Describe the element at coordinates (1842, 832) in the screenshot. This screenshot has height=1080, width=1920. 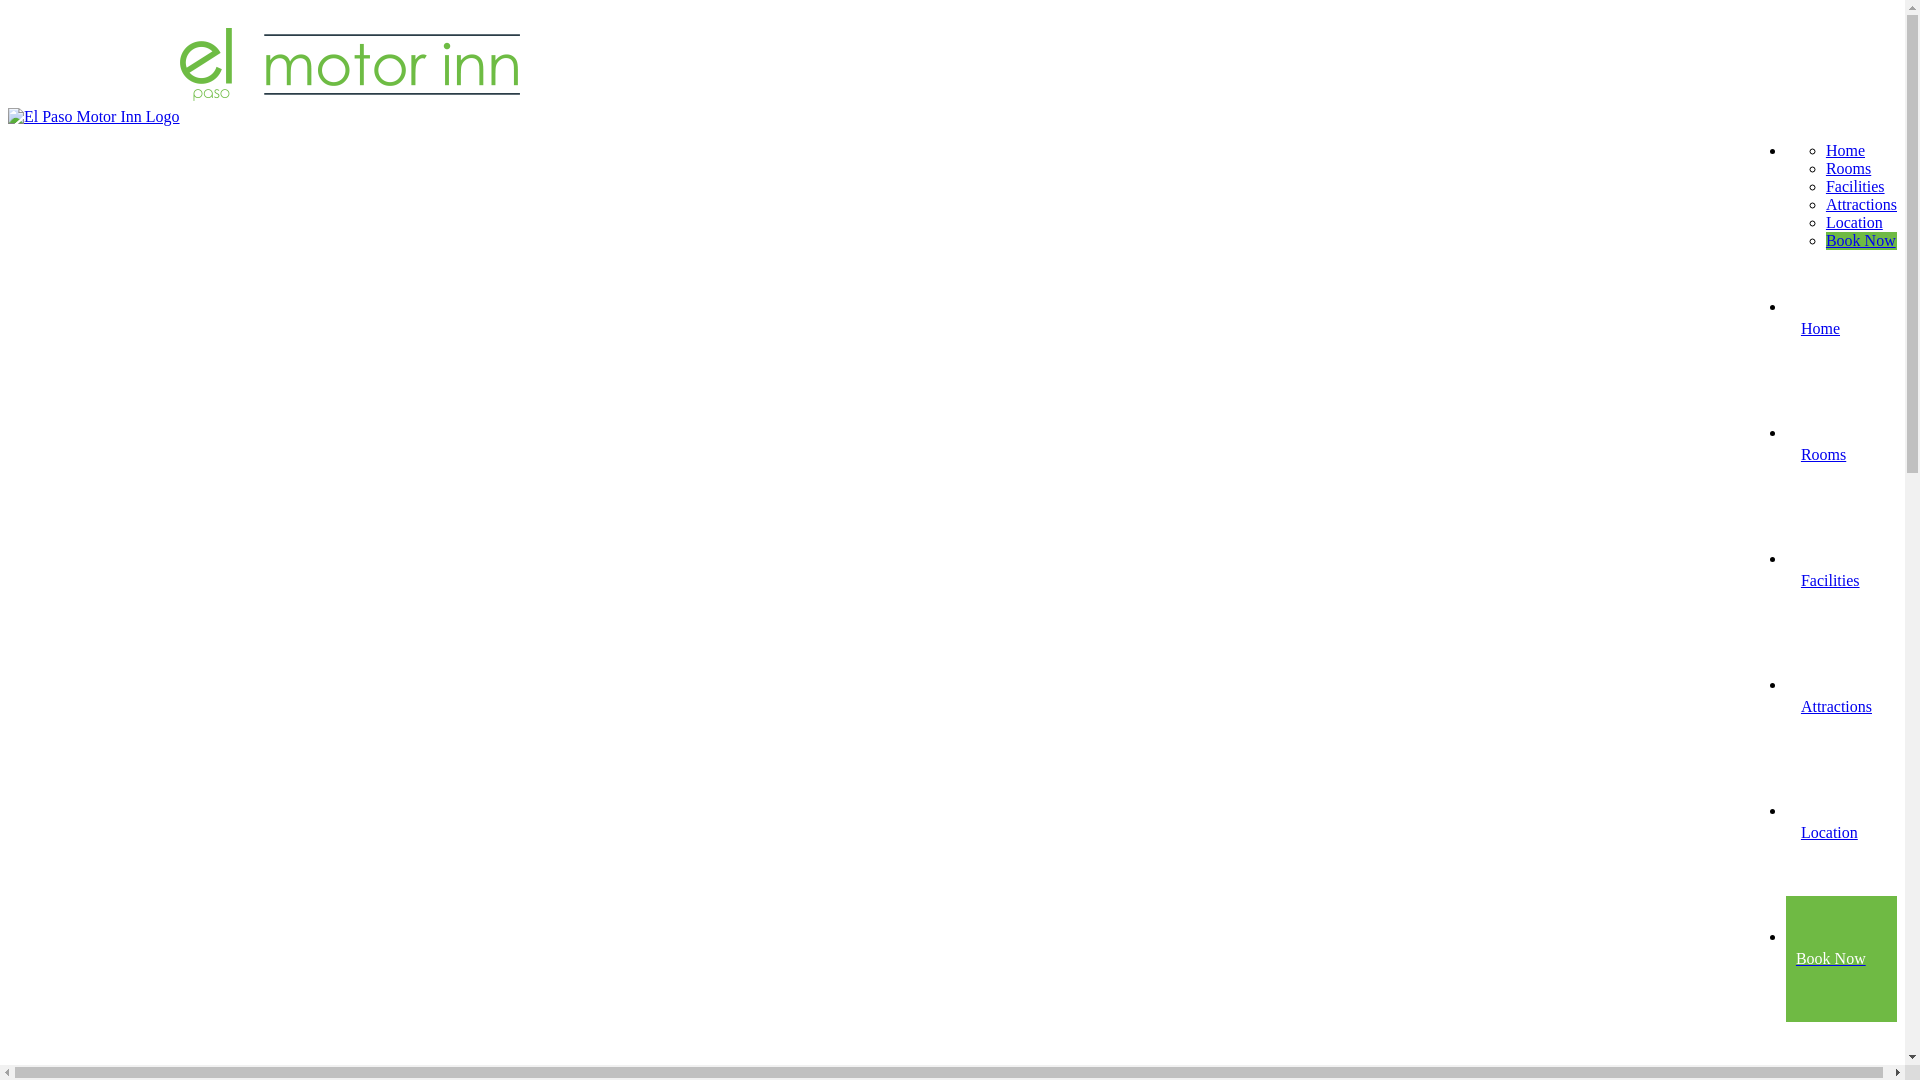
I see `Location` at that location.